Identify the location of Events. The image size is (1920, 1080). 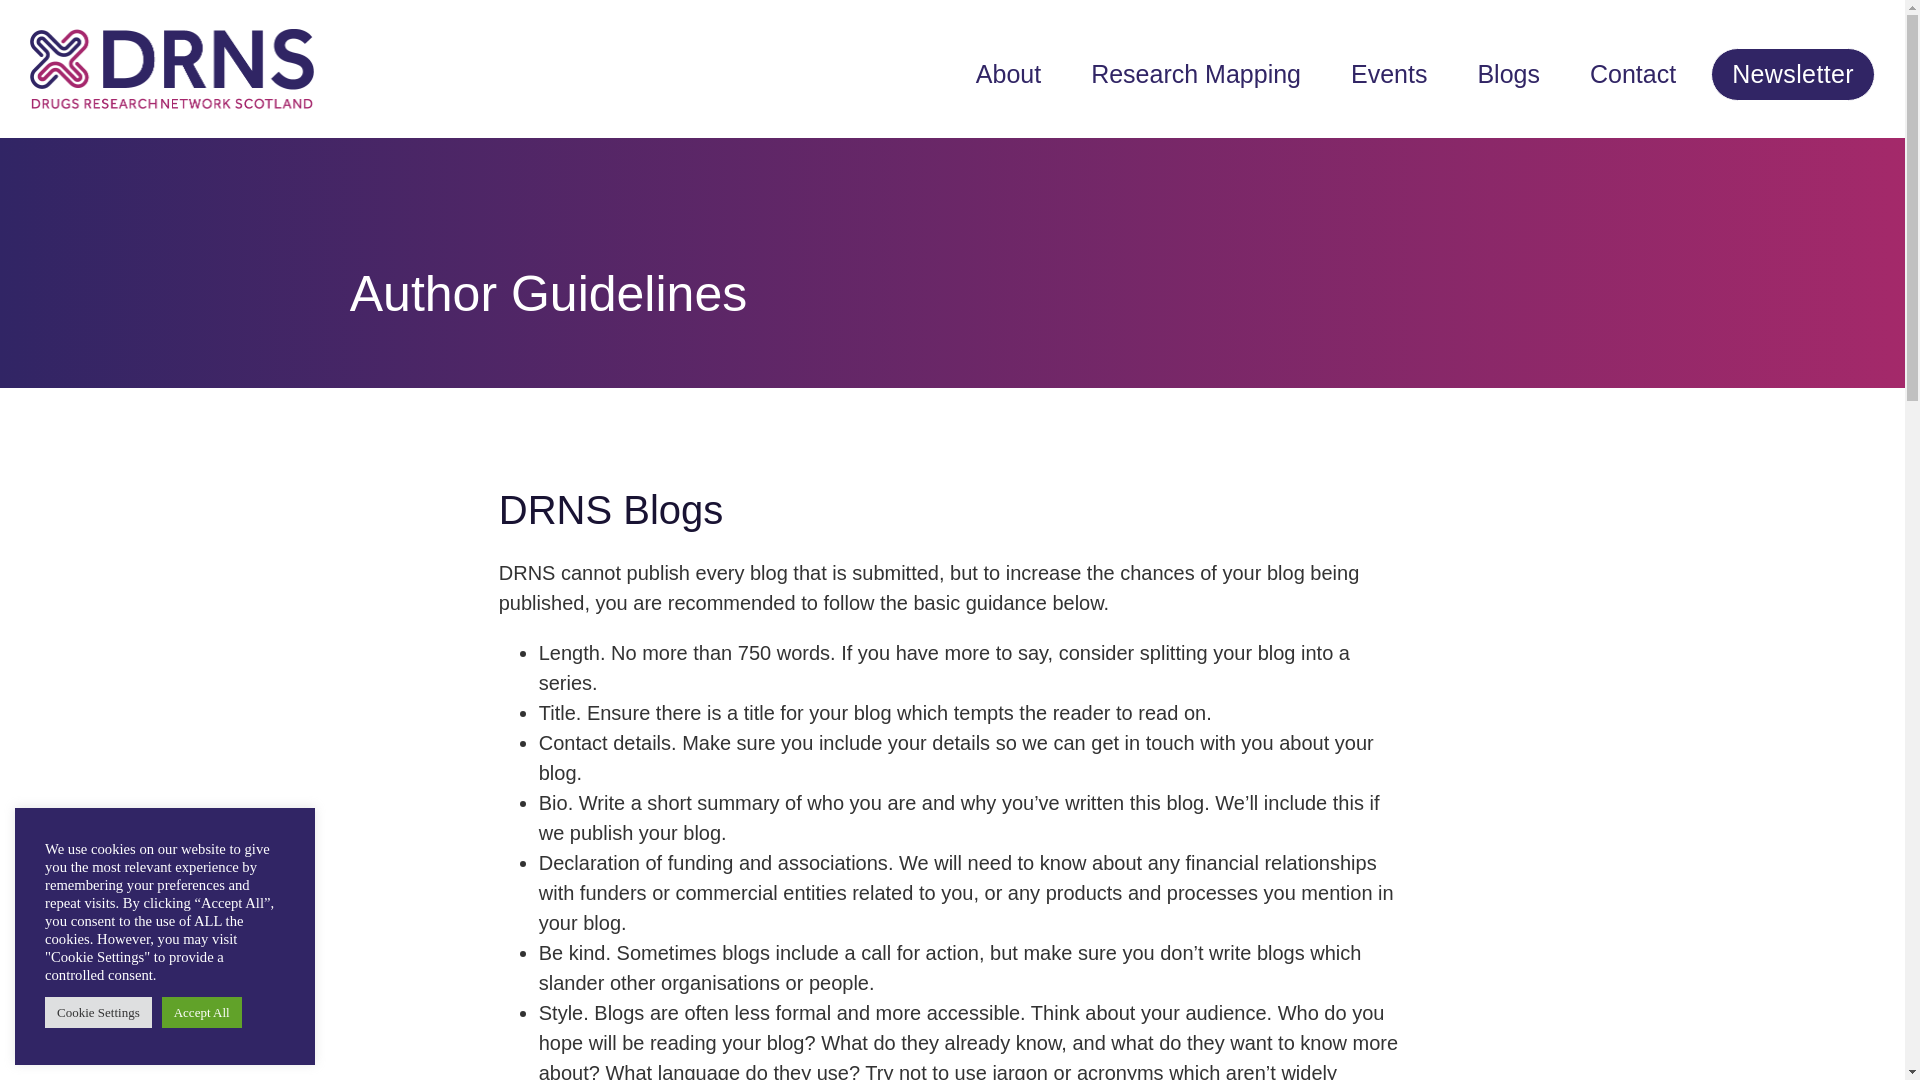
(1398, 74).